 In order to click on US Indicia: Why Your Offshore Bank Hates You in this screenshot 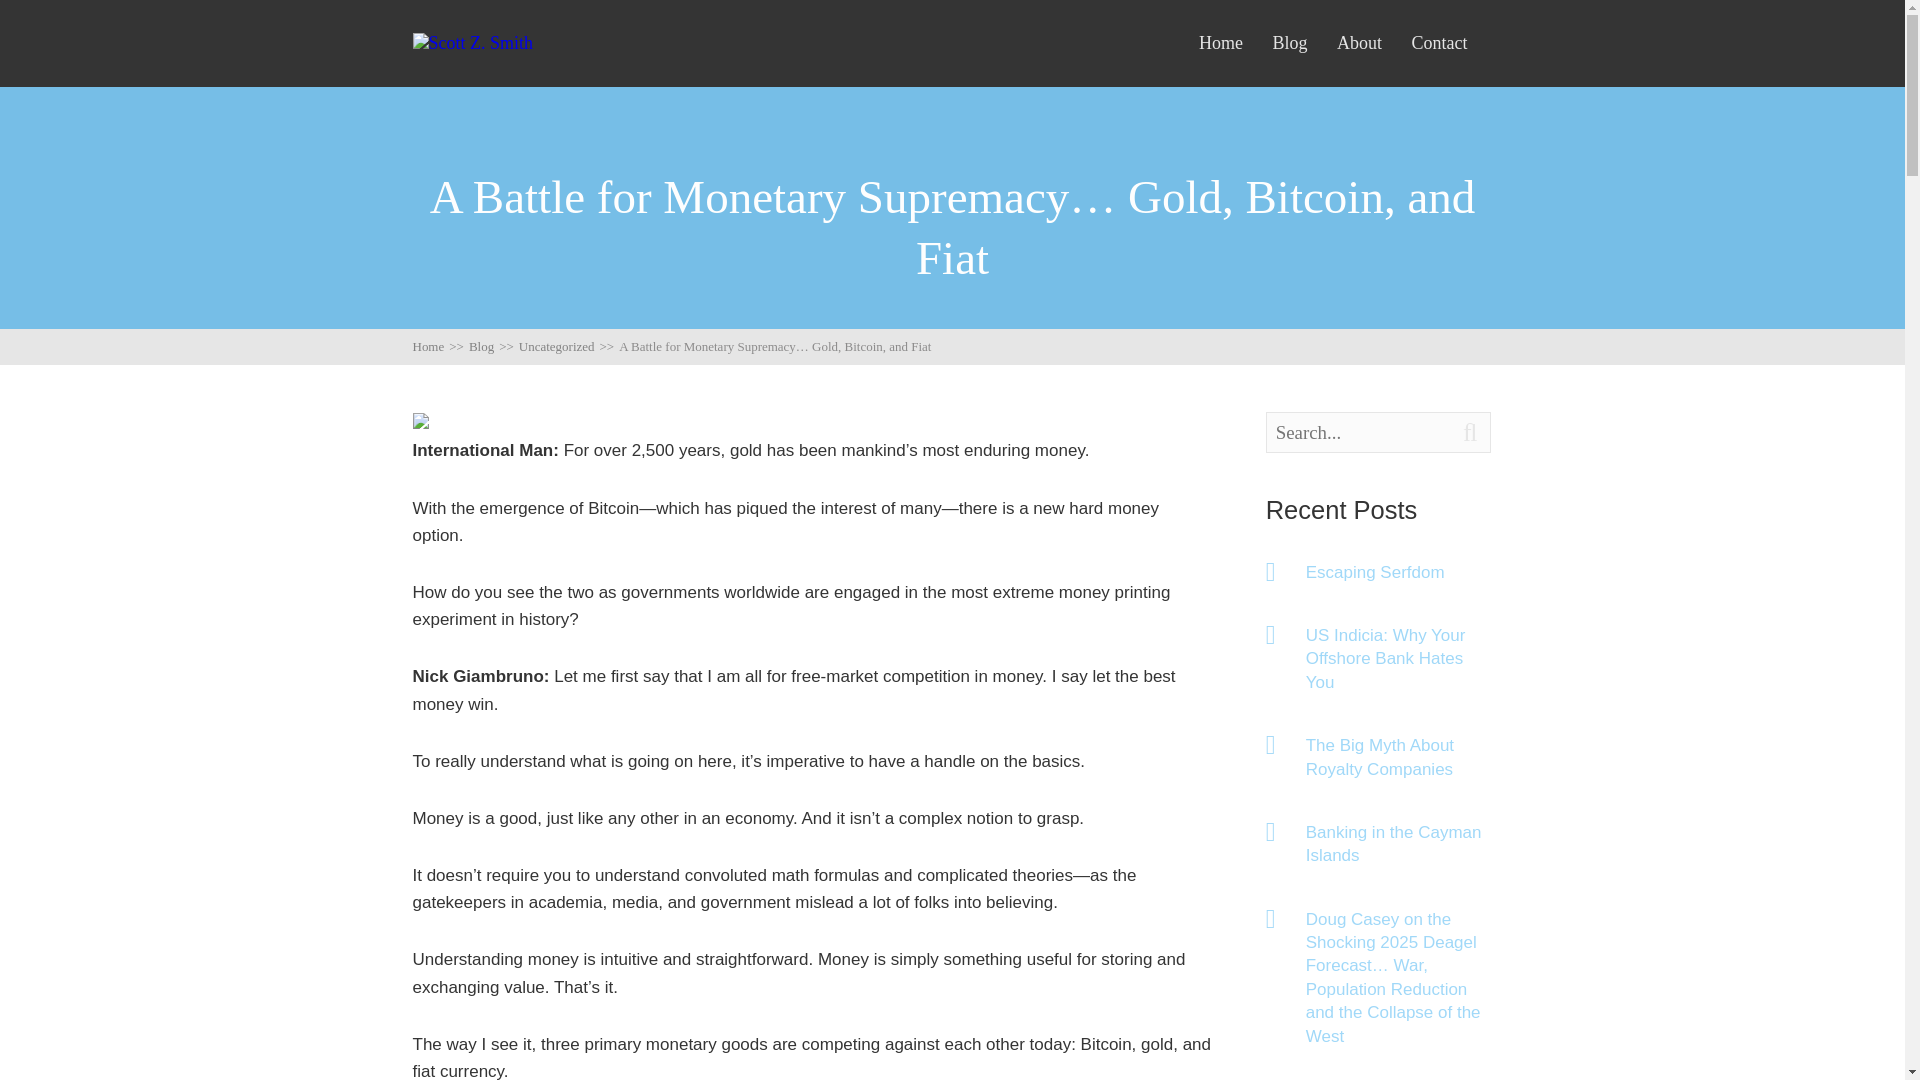, I will do `click(1399, 659)`.